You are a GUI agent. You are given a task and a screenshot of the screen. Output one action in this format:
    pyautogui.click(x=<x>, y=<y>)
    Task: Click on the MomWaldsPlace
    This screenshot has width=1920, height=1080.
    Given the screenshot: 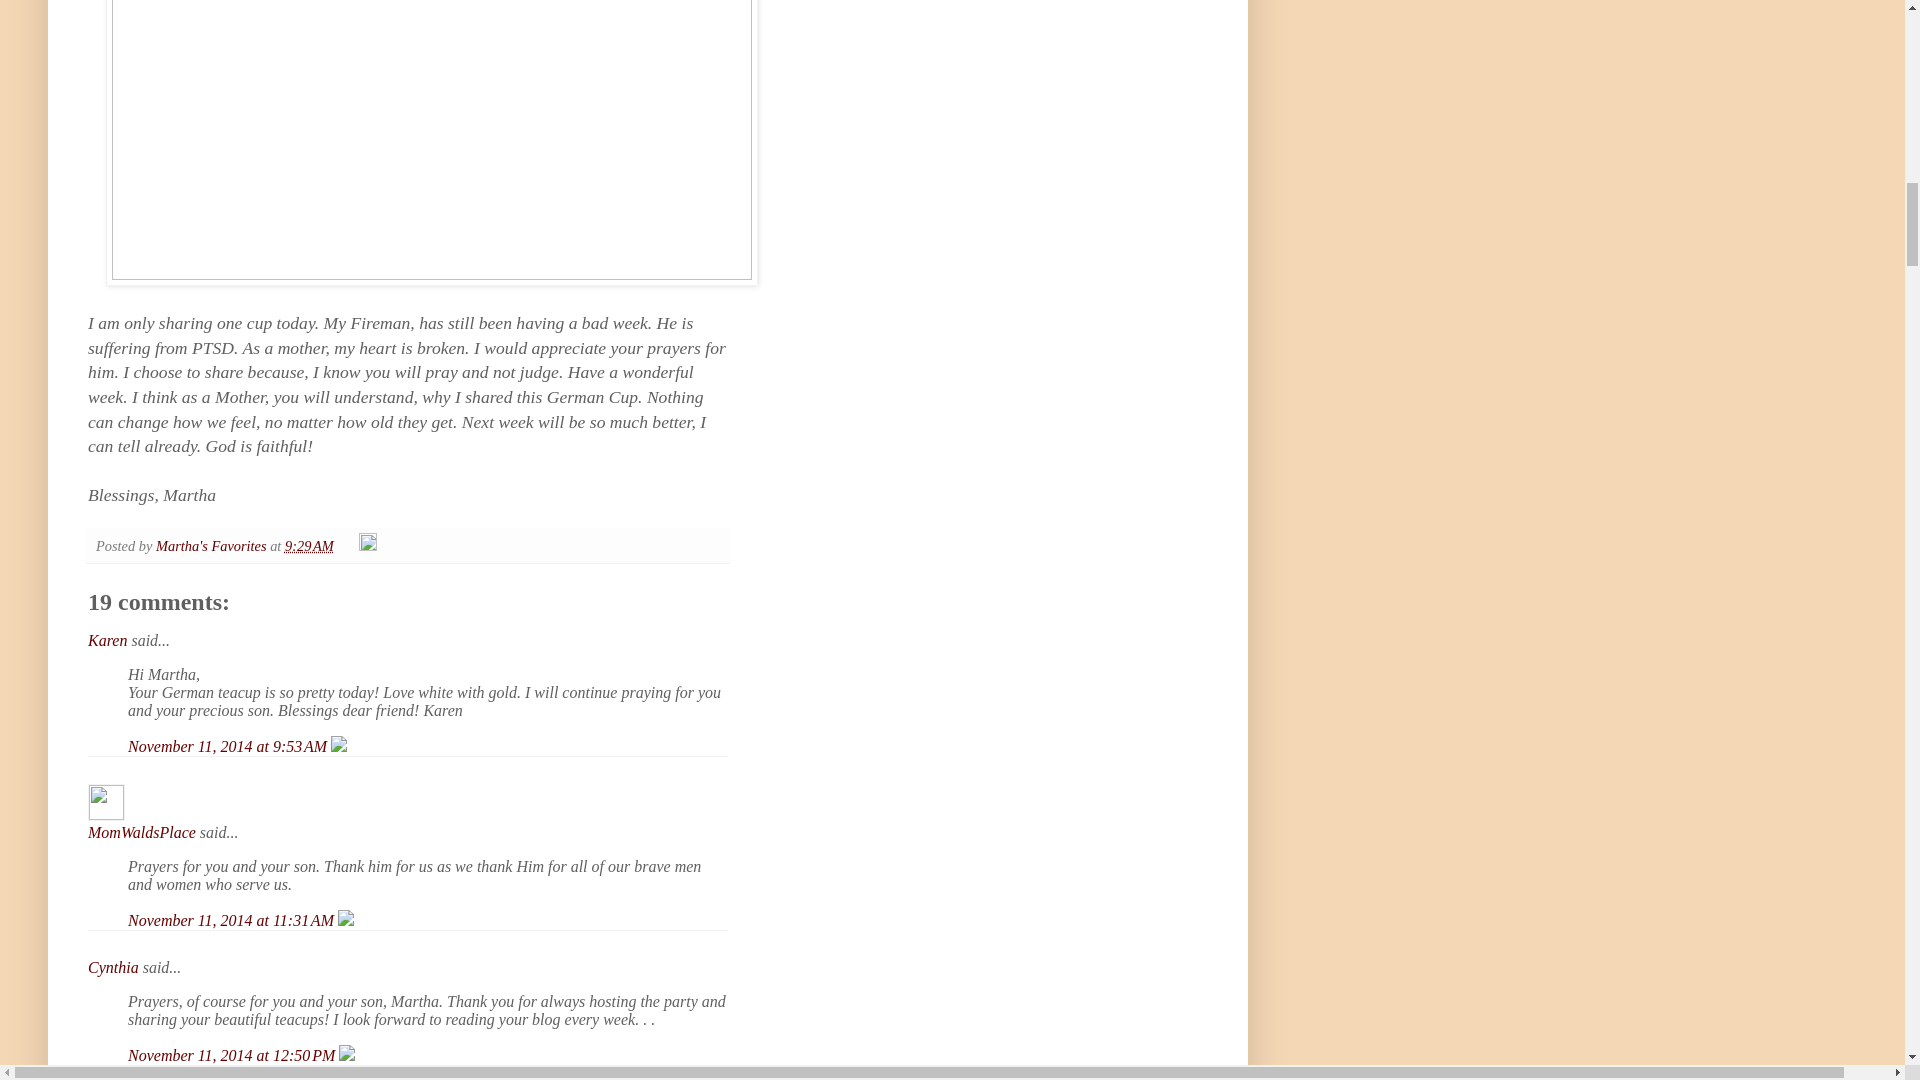 What is the action you would take?
    pyautogui.click(x=142, y=832)
    